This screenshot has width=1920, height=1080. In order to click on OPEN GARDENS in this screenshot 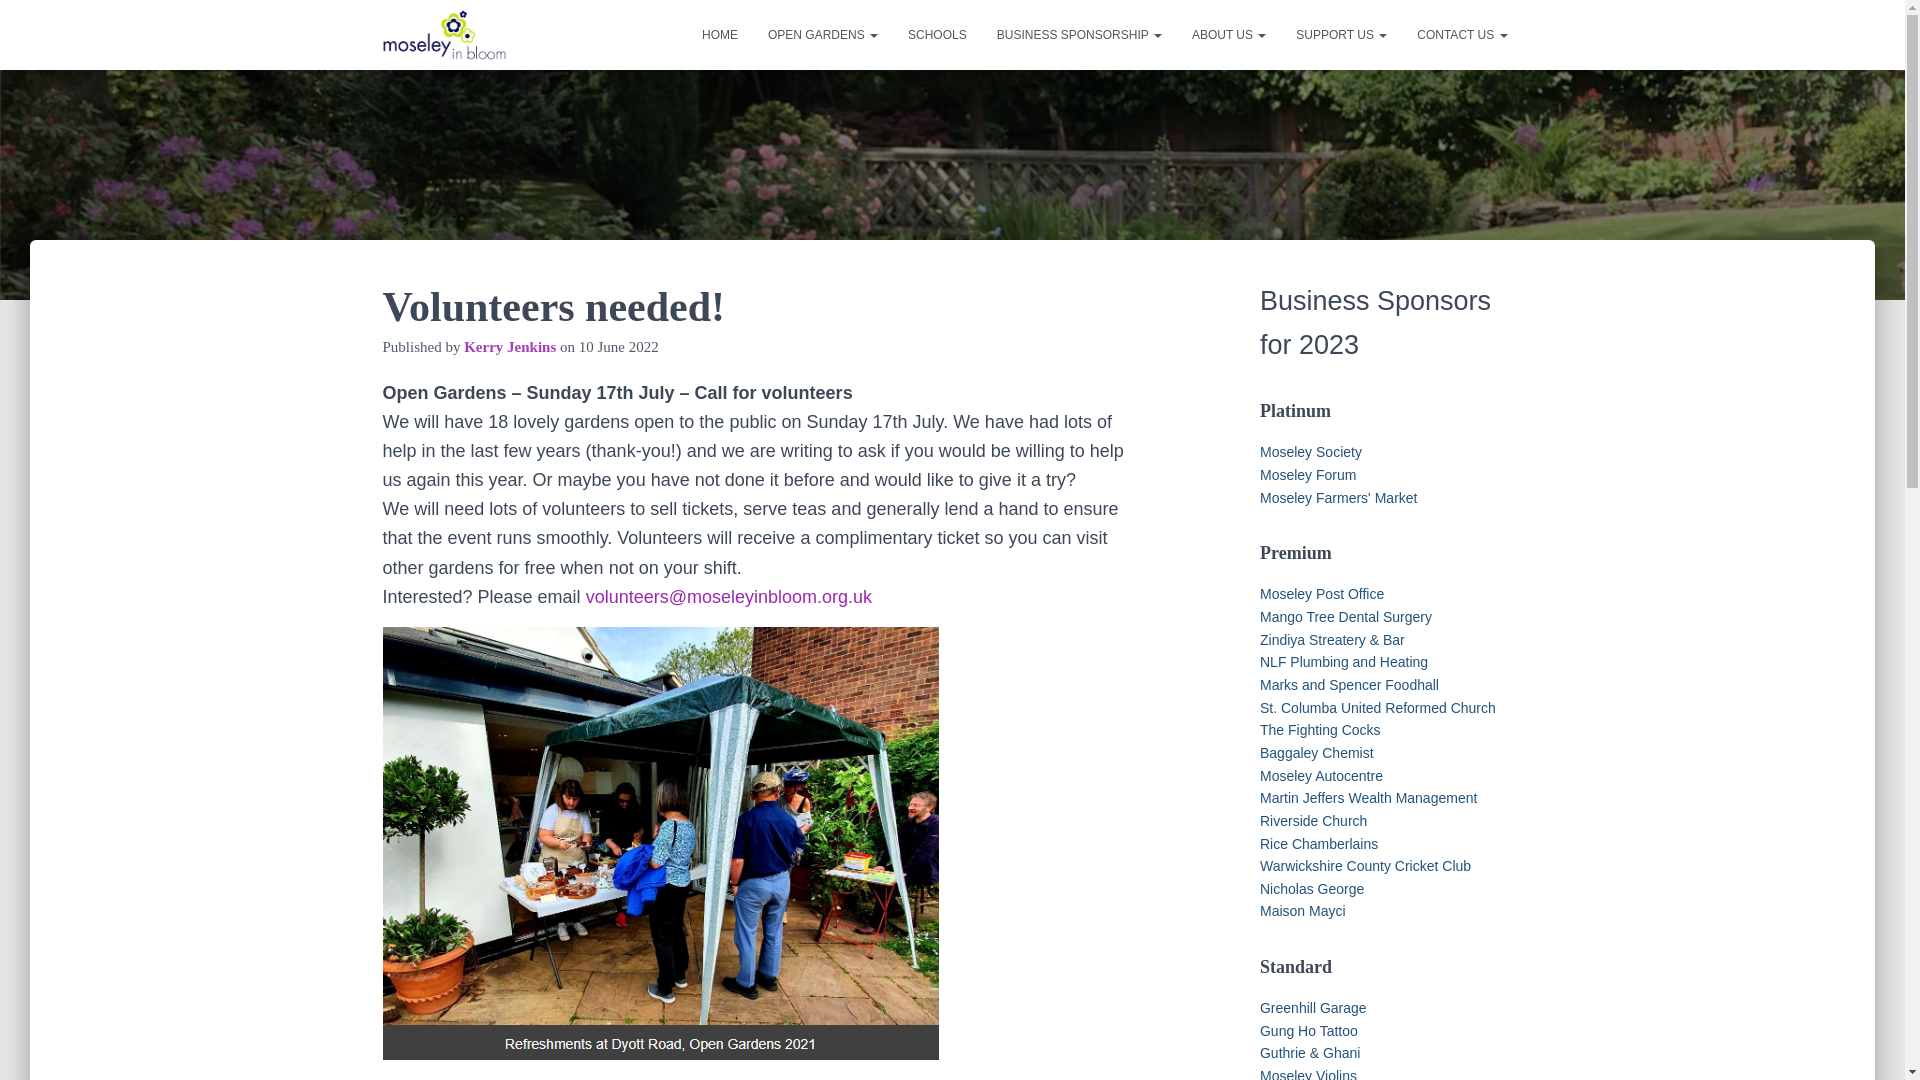, I will do `click(822, 34)`.